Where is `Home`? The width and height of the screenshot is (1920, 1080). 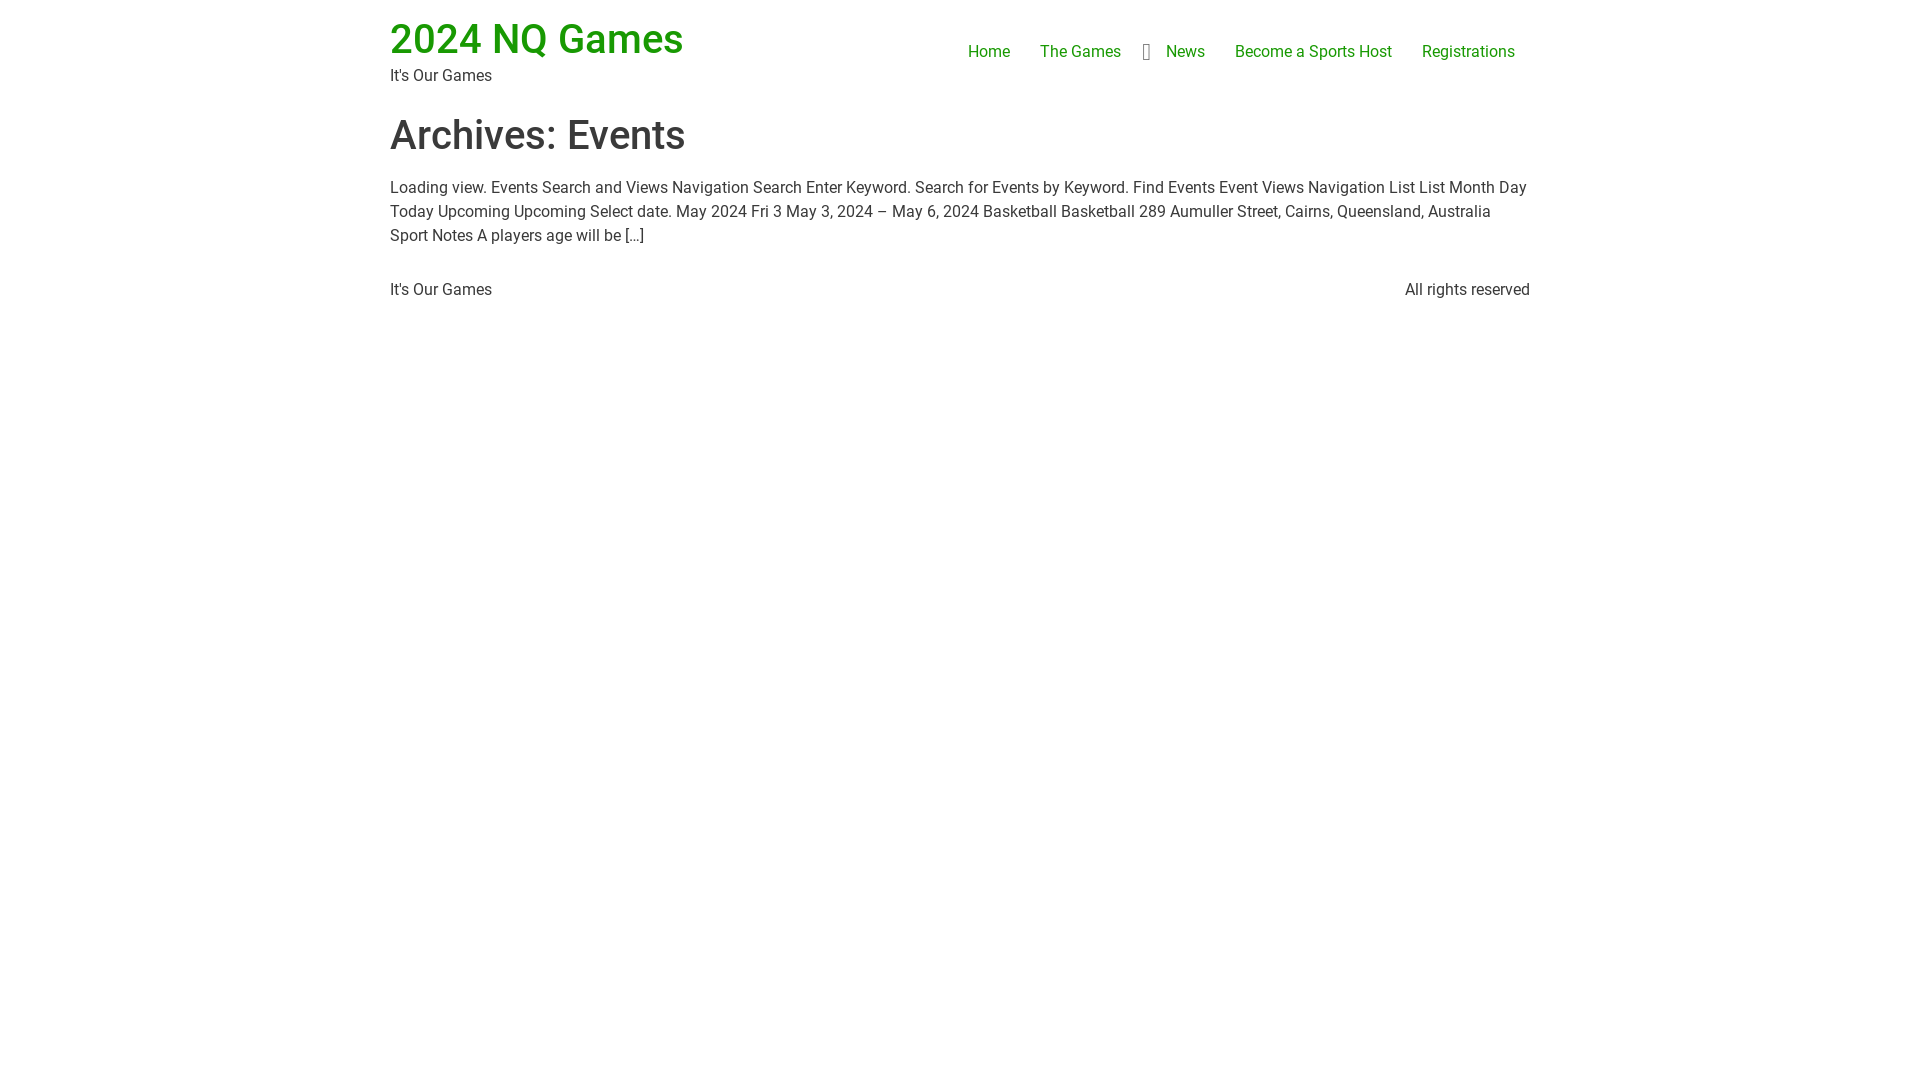 Home is located at coordinates (989, 52).